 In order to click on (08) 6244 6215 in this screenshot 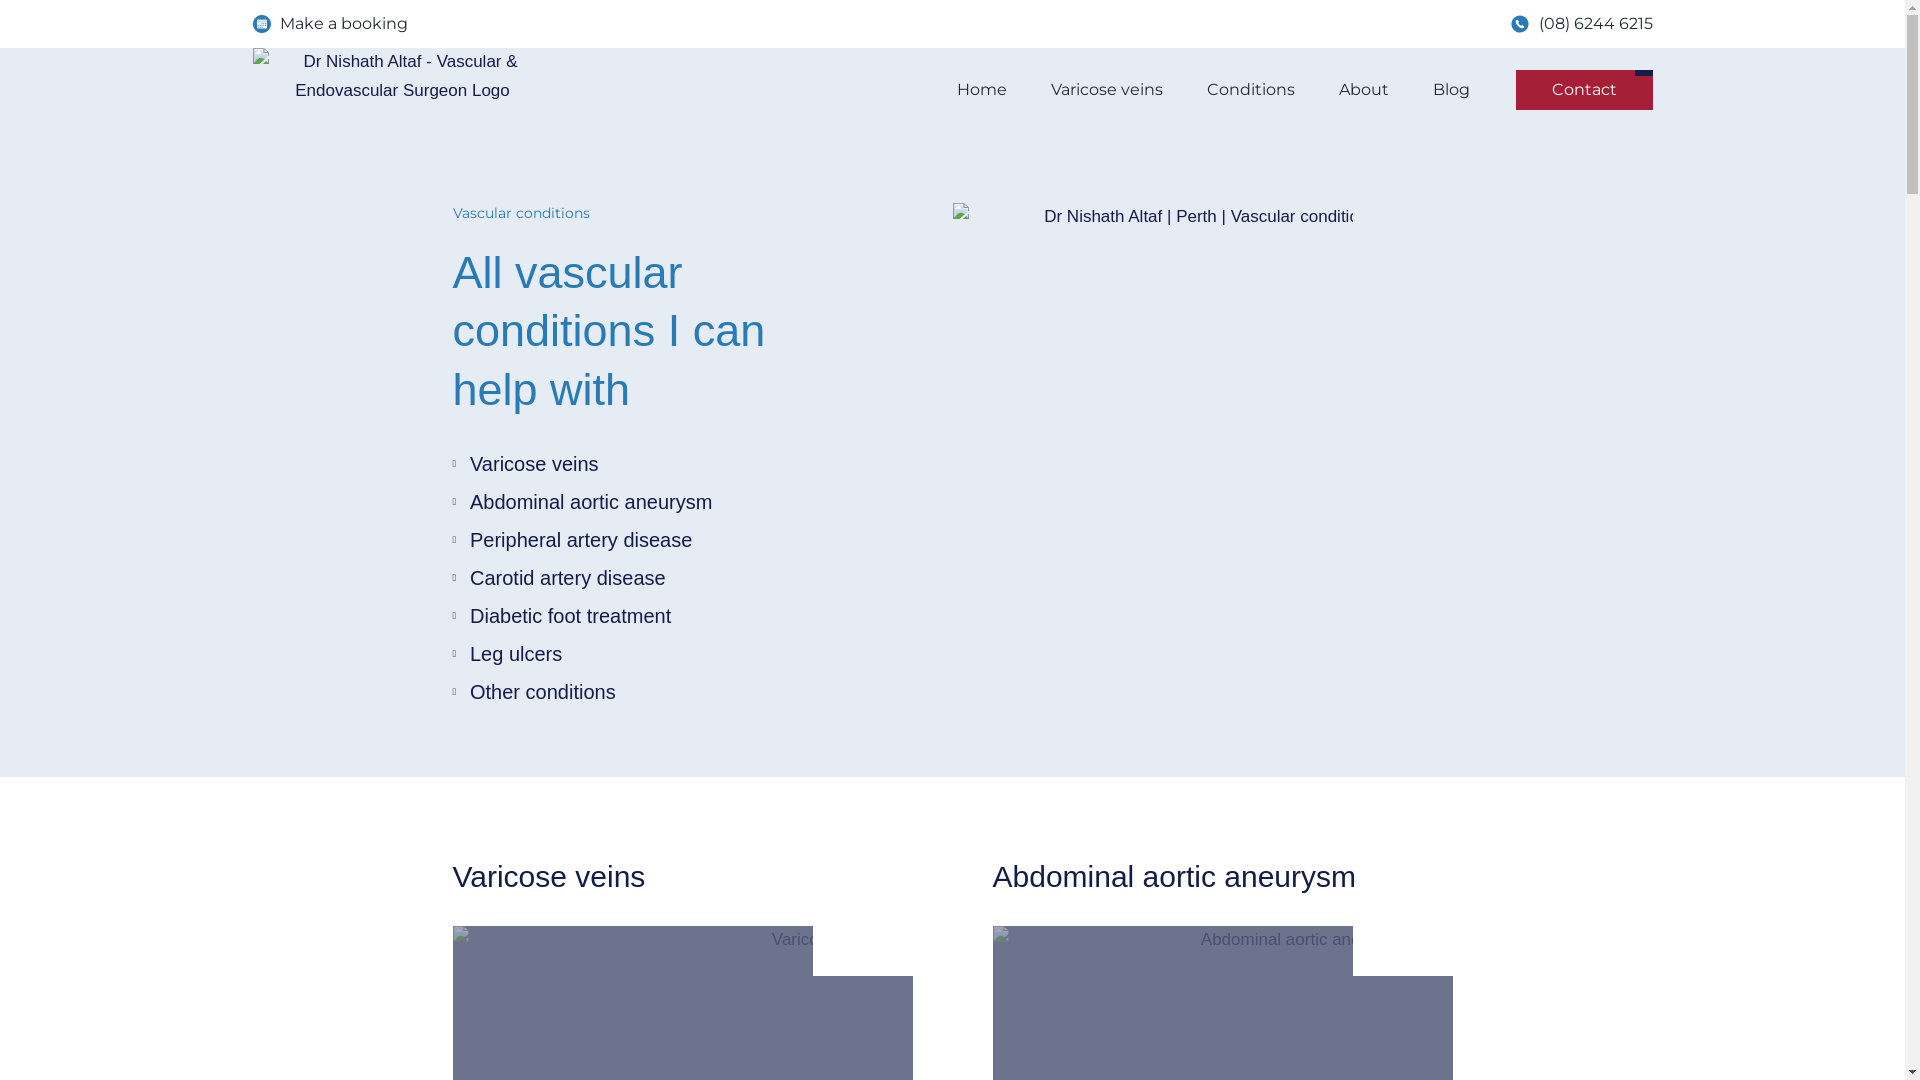, I will do `click(1582, 24)`.